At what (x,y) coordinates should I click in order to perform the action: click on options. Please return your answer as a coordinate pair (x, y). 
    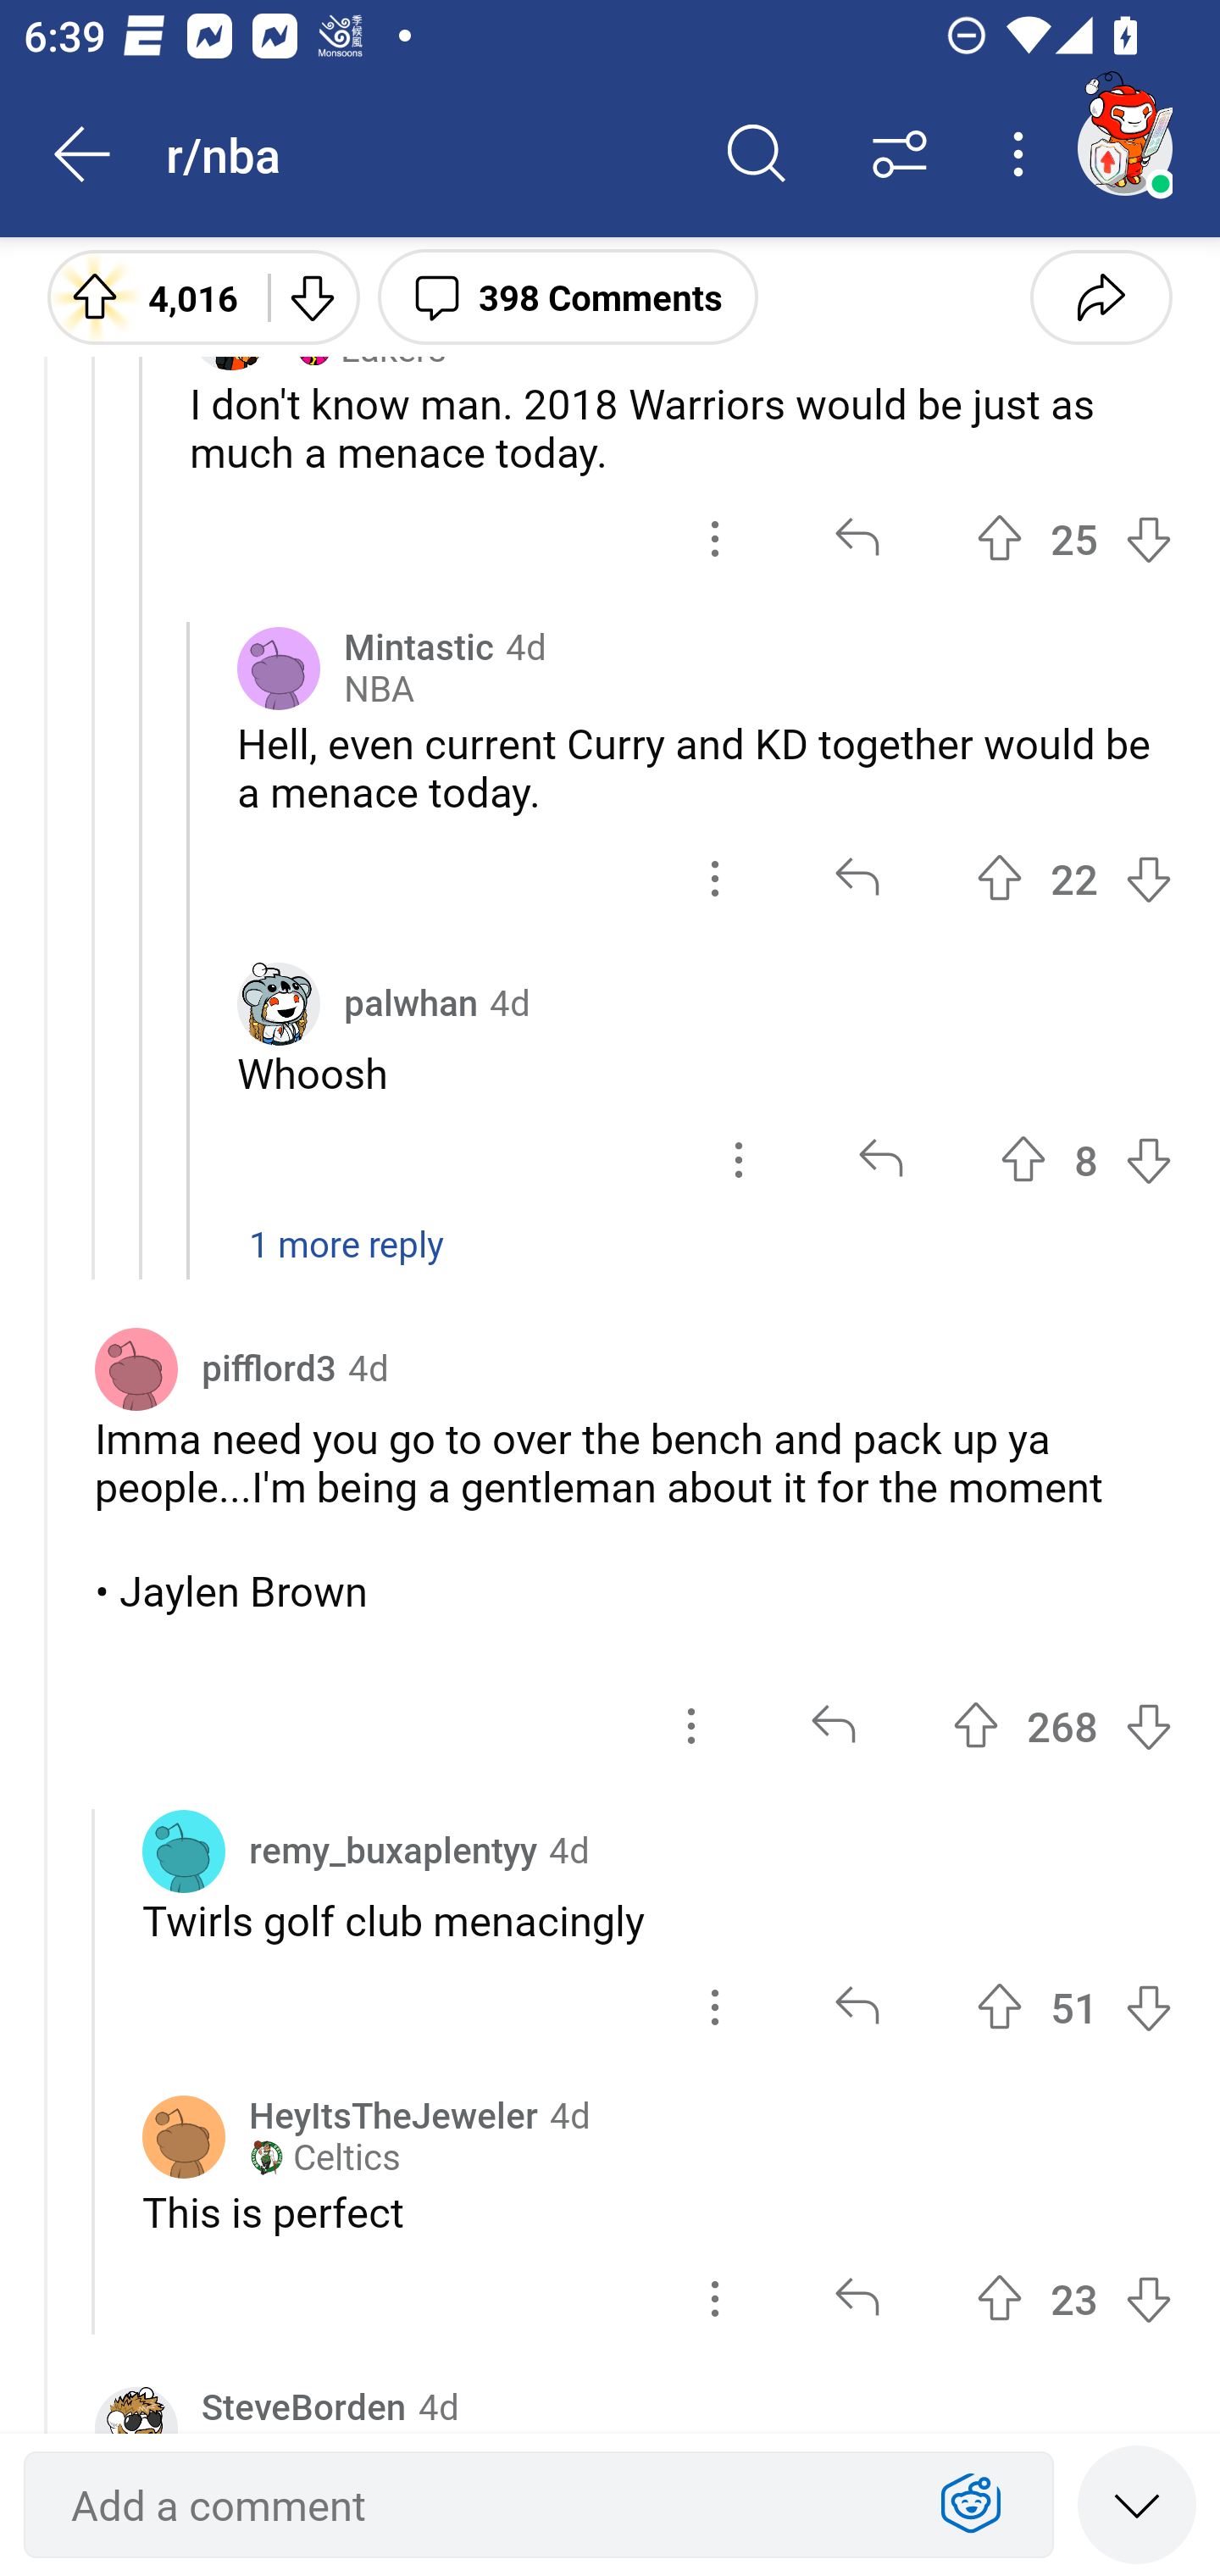
    Looking at the image, I should click on (691, 1725).